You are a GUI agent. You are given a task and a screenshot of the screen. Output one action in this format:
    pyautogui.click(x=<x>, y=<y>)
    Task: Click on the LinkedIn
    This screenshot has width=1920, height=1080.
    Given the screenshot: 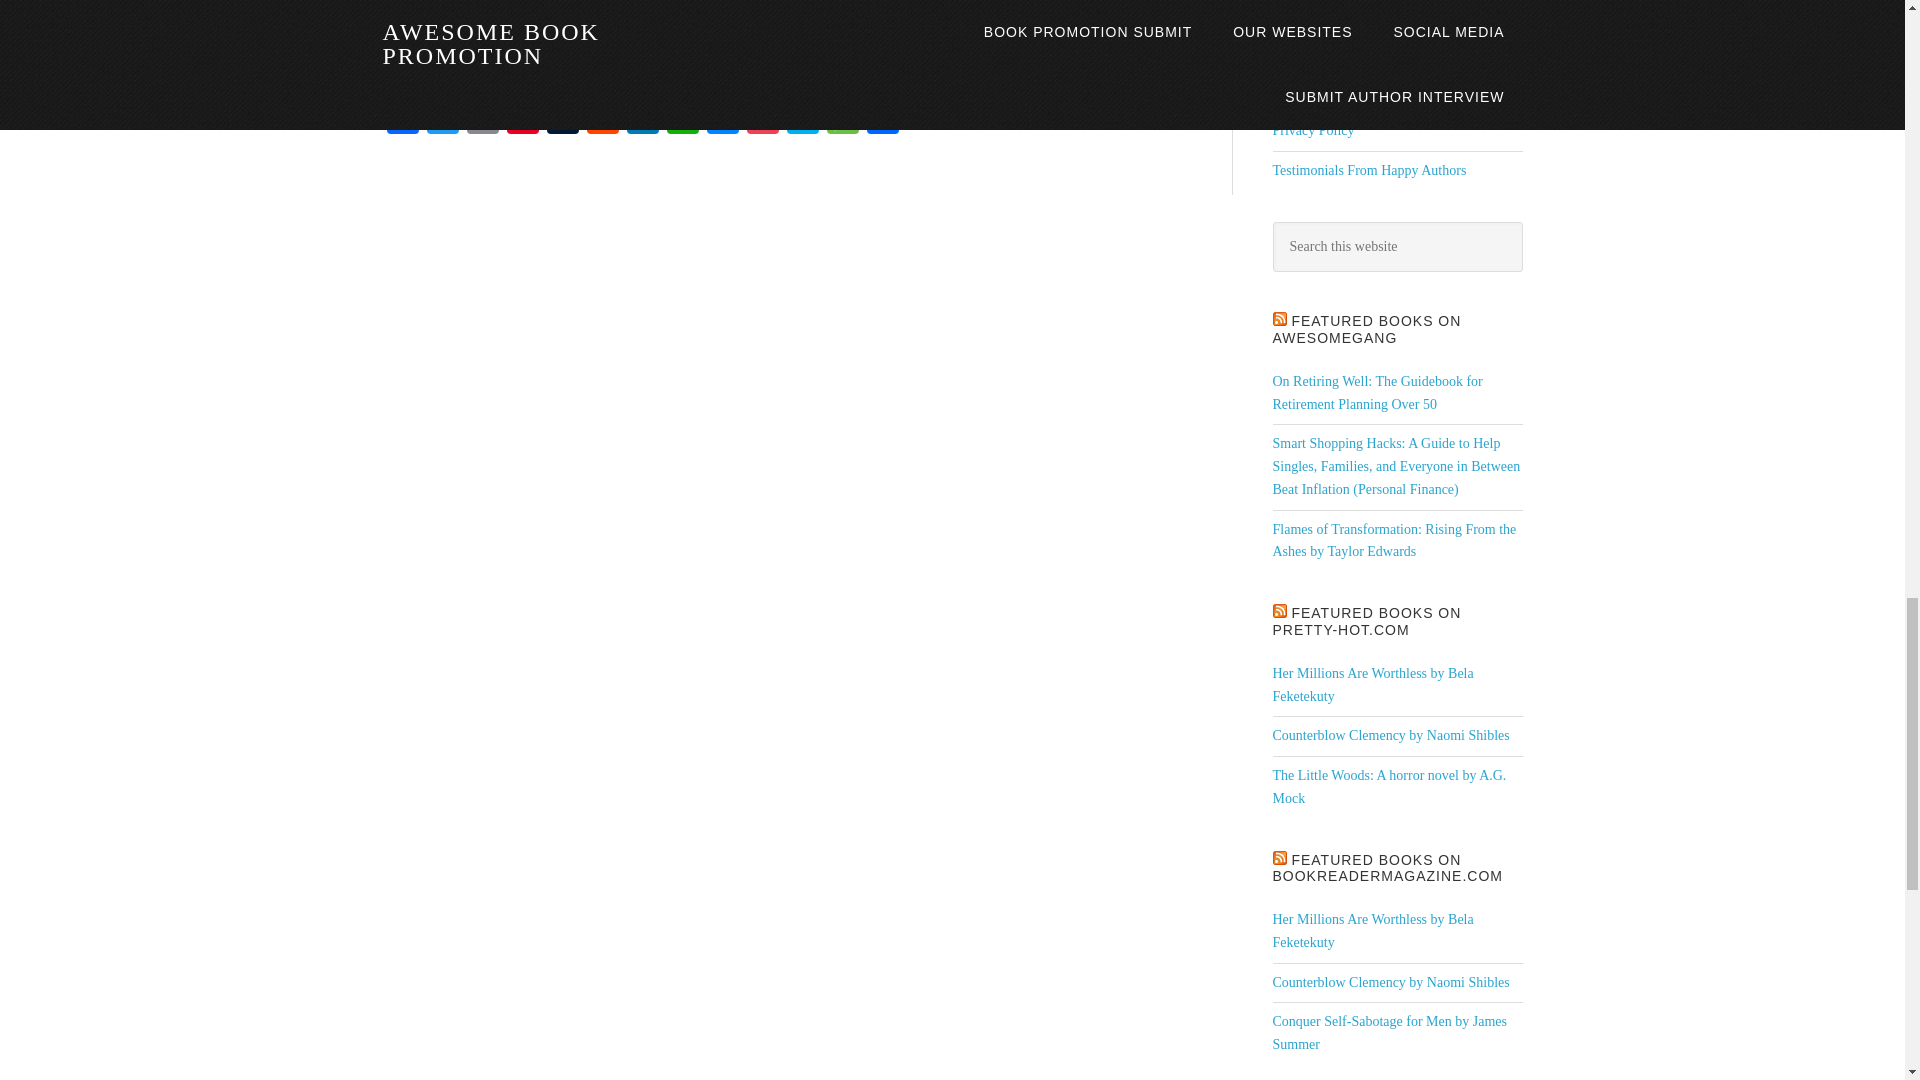 What is the action you would take?
    pyautogui.click(x=642, y=120)
    